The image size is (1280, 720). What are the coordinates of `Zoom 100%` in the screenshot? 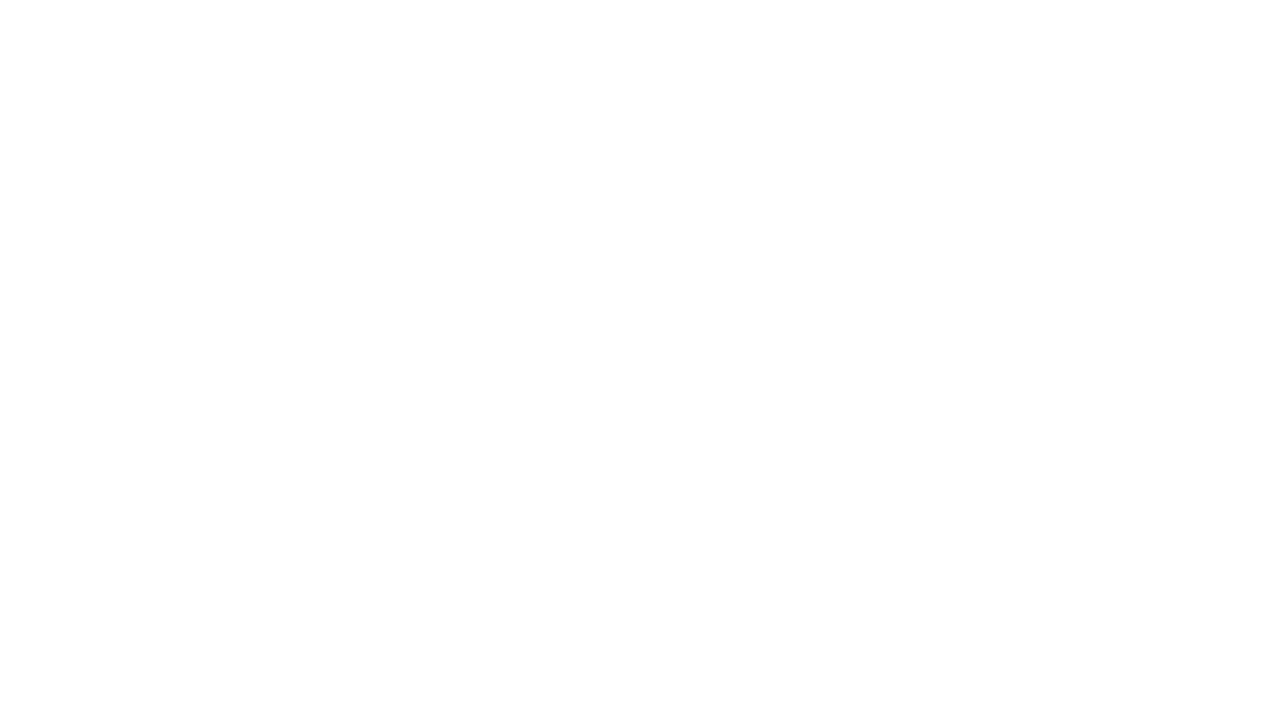 It's located at (1258, 668).